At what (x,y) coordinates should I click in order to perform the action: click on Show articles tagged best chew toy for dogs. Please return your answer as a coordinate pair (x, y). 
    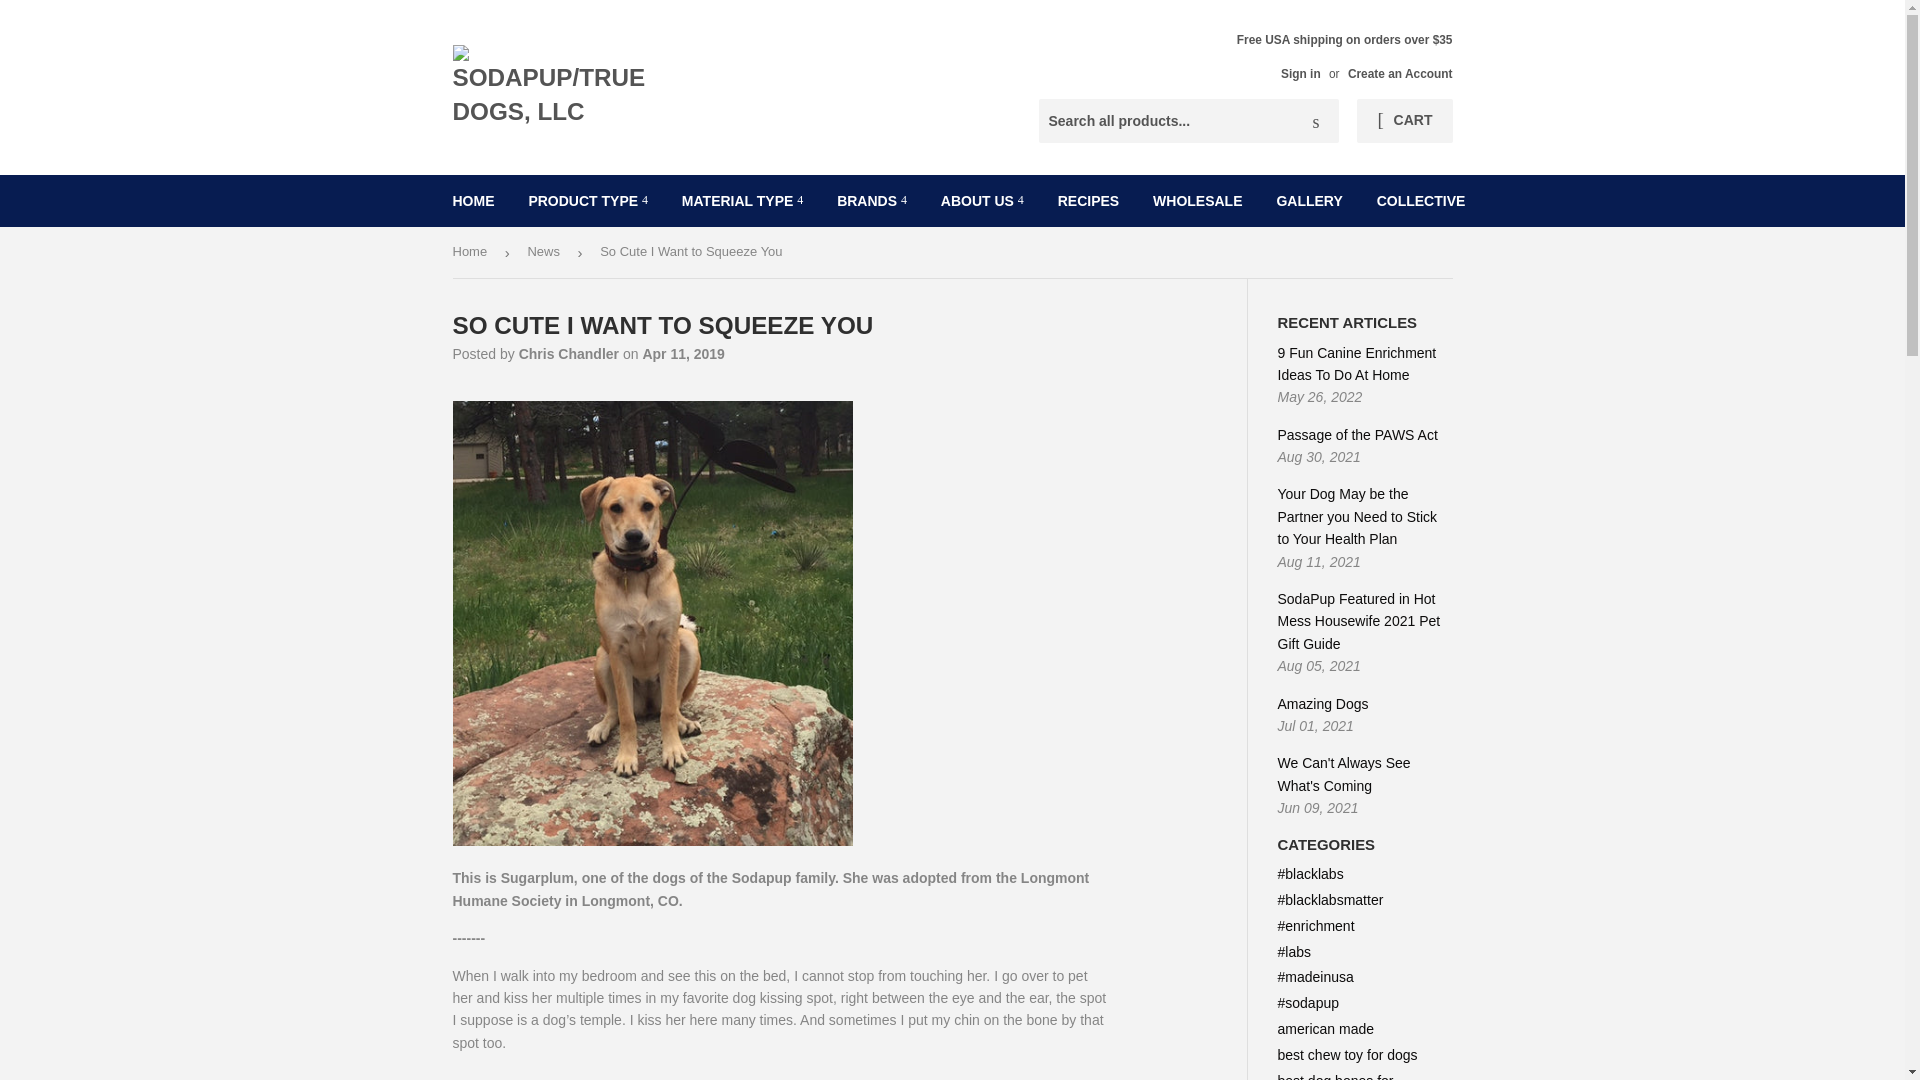
    Looking at the image, I should click on (1348, 1054).